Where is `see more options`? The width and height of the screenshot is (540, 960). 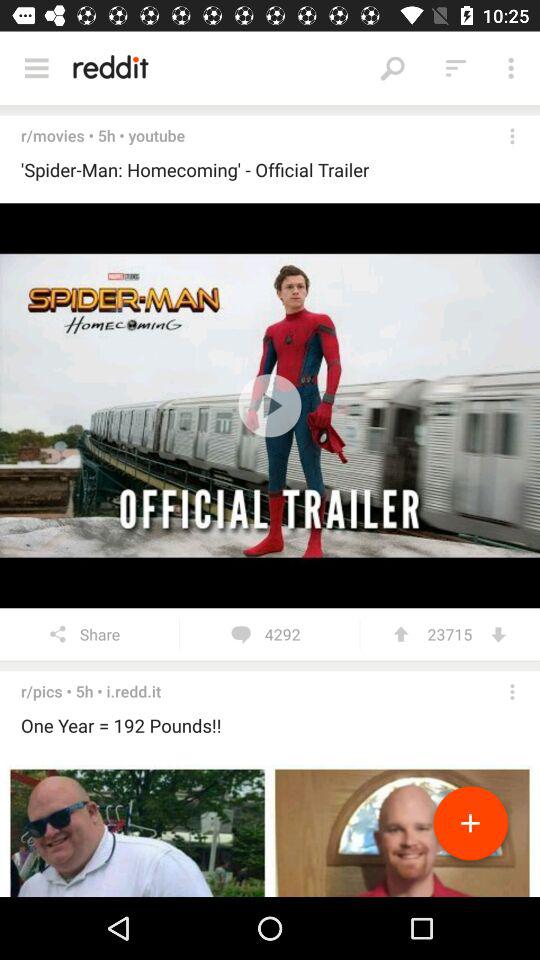 see more options is located at coordinates (512, 692).